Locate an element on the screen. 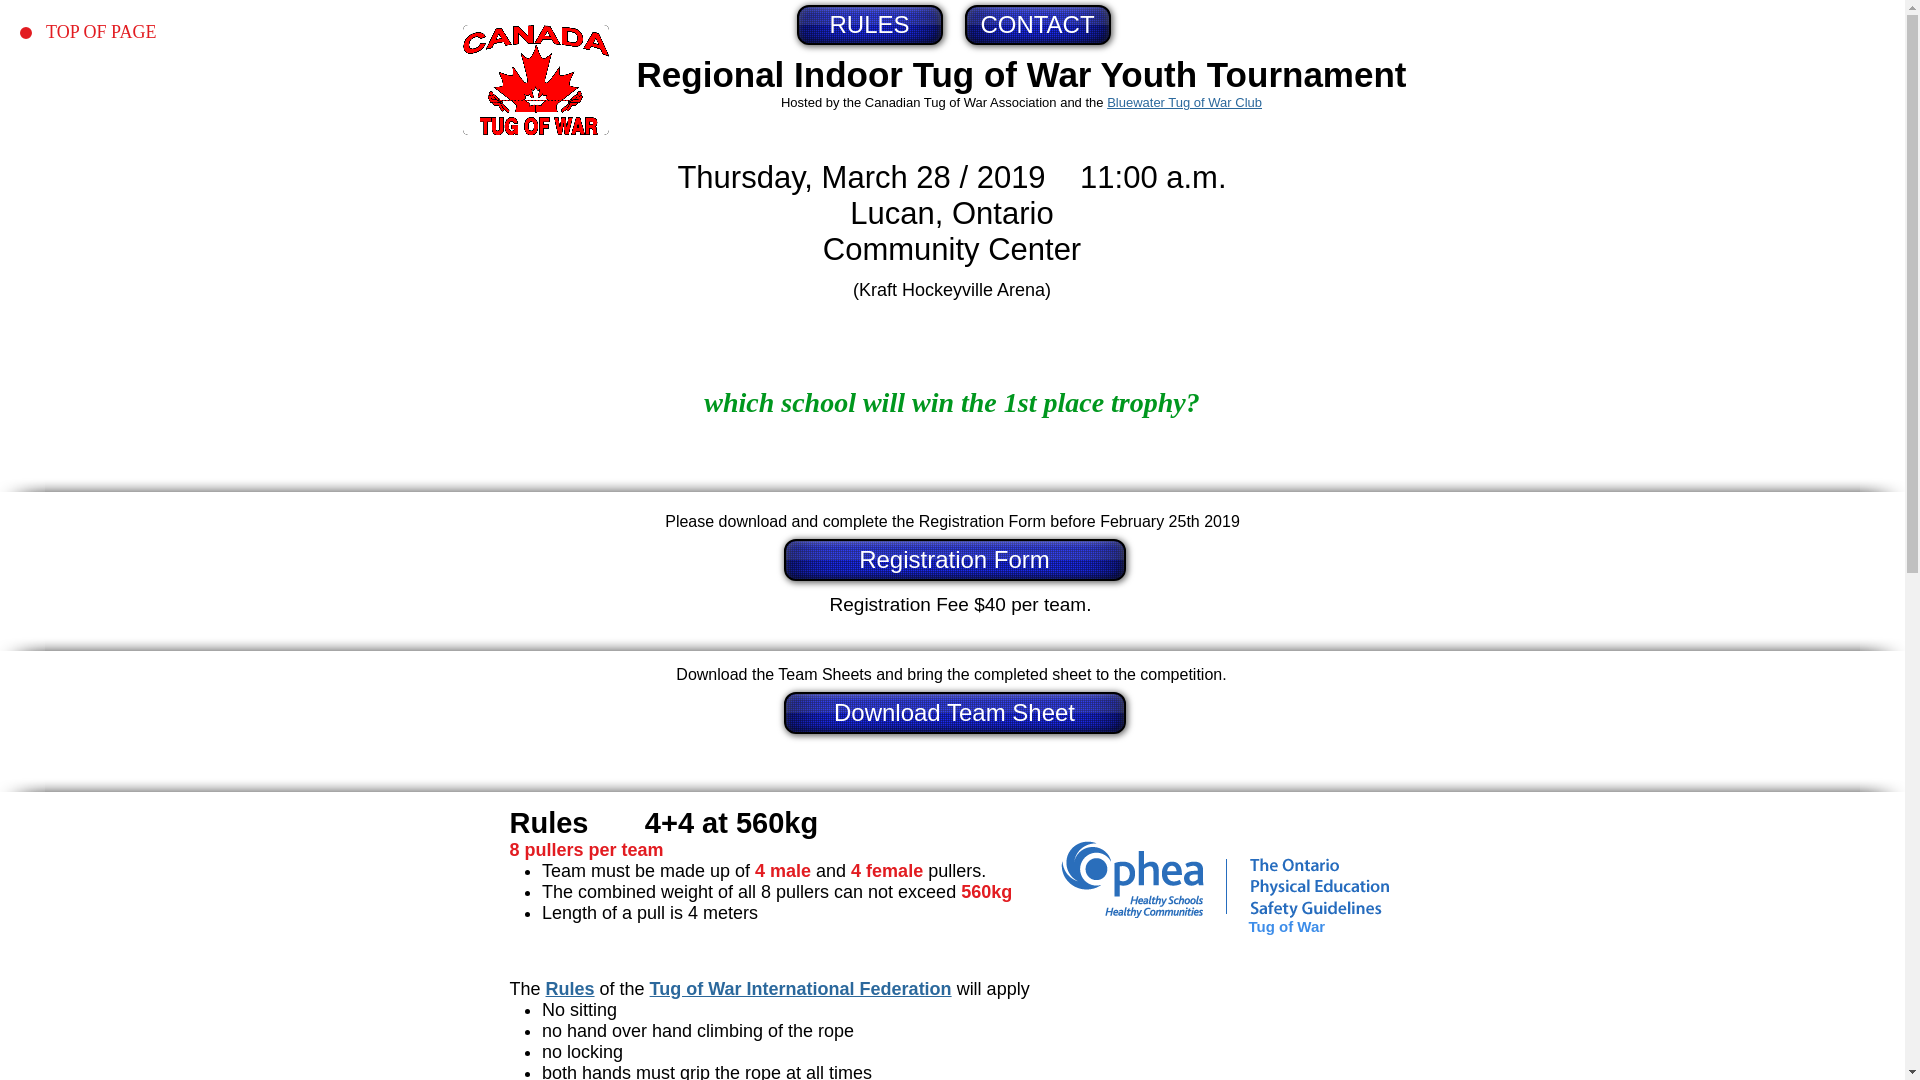  VIDEO is located at coordinates (120, 124).